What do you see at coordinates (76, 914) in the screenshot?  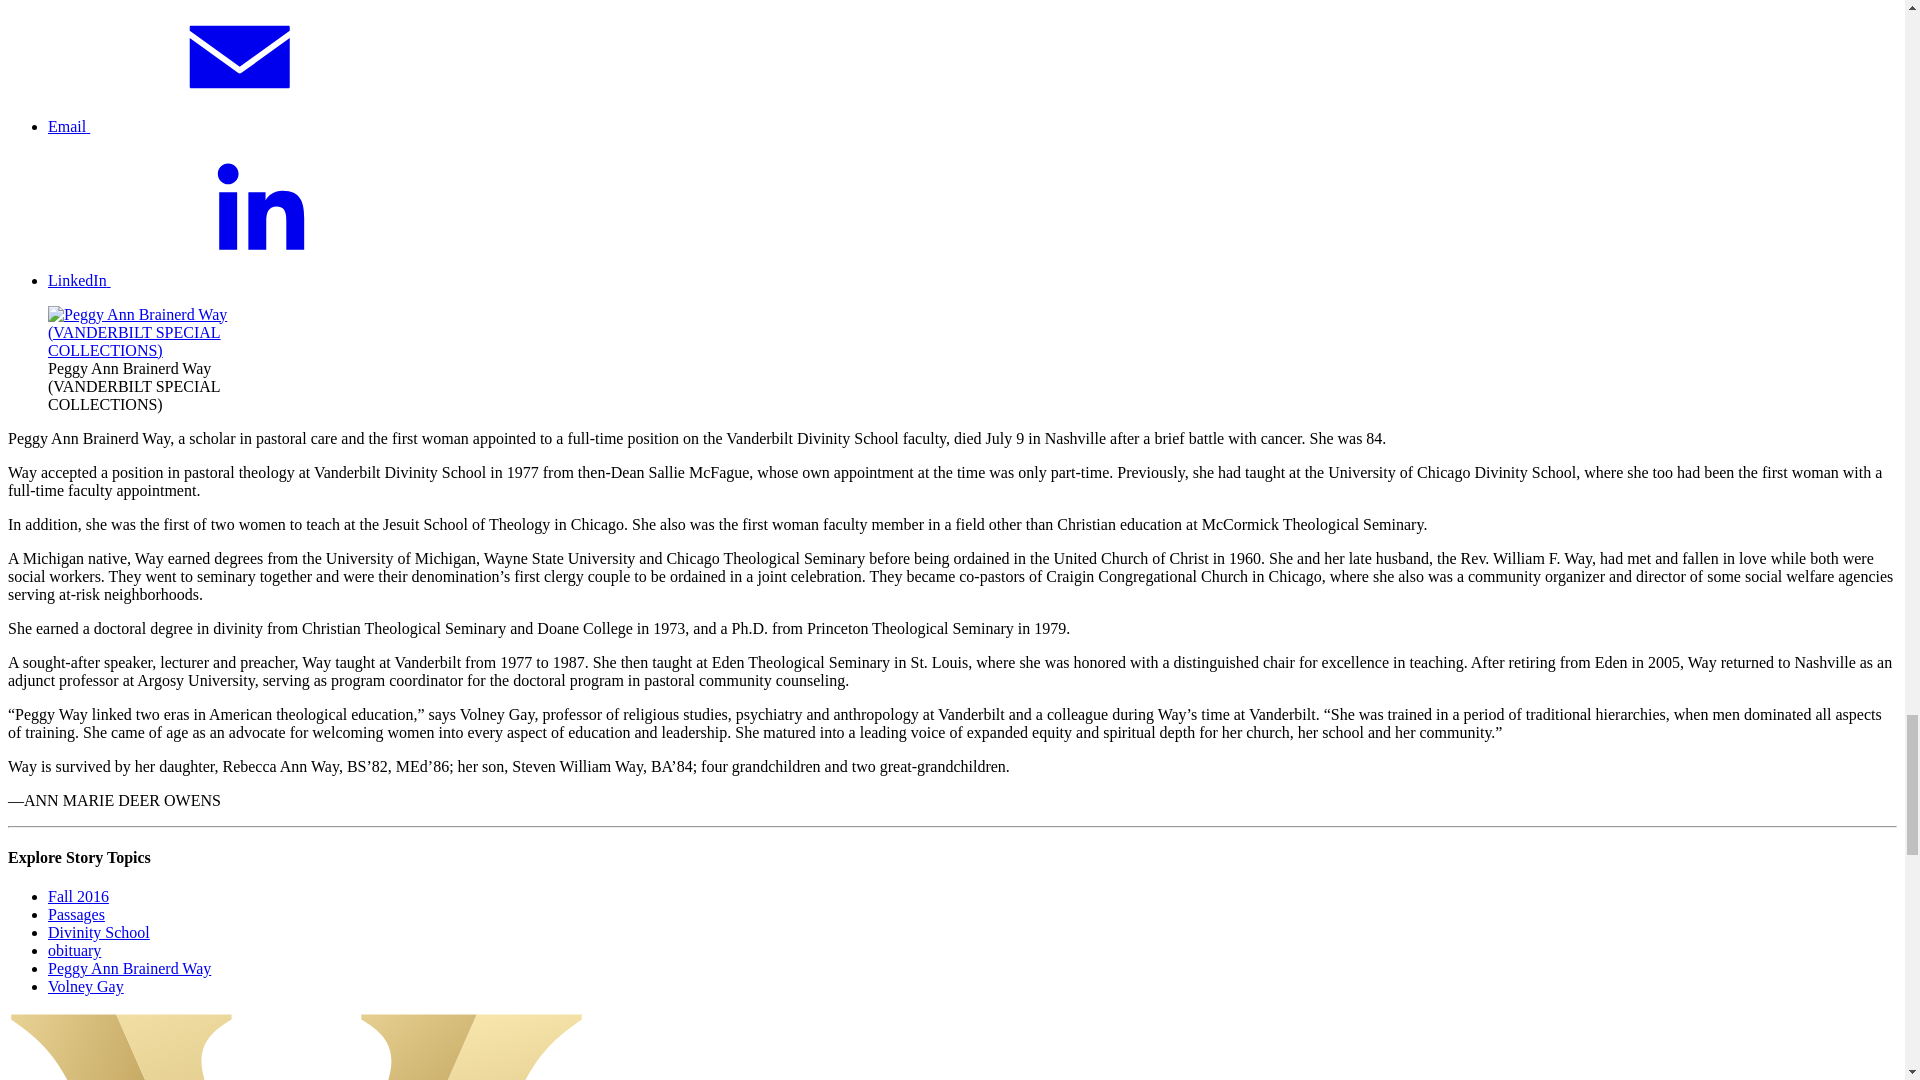 I see `Passages` at bounding box center [76, 914].